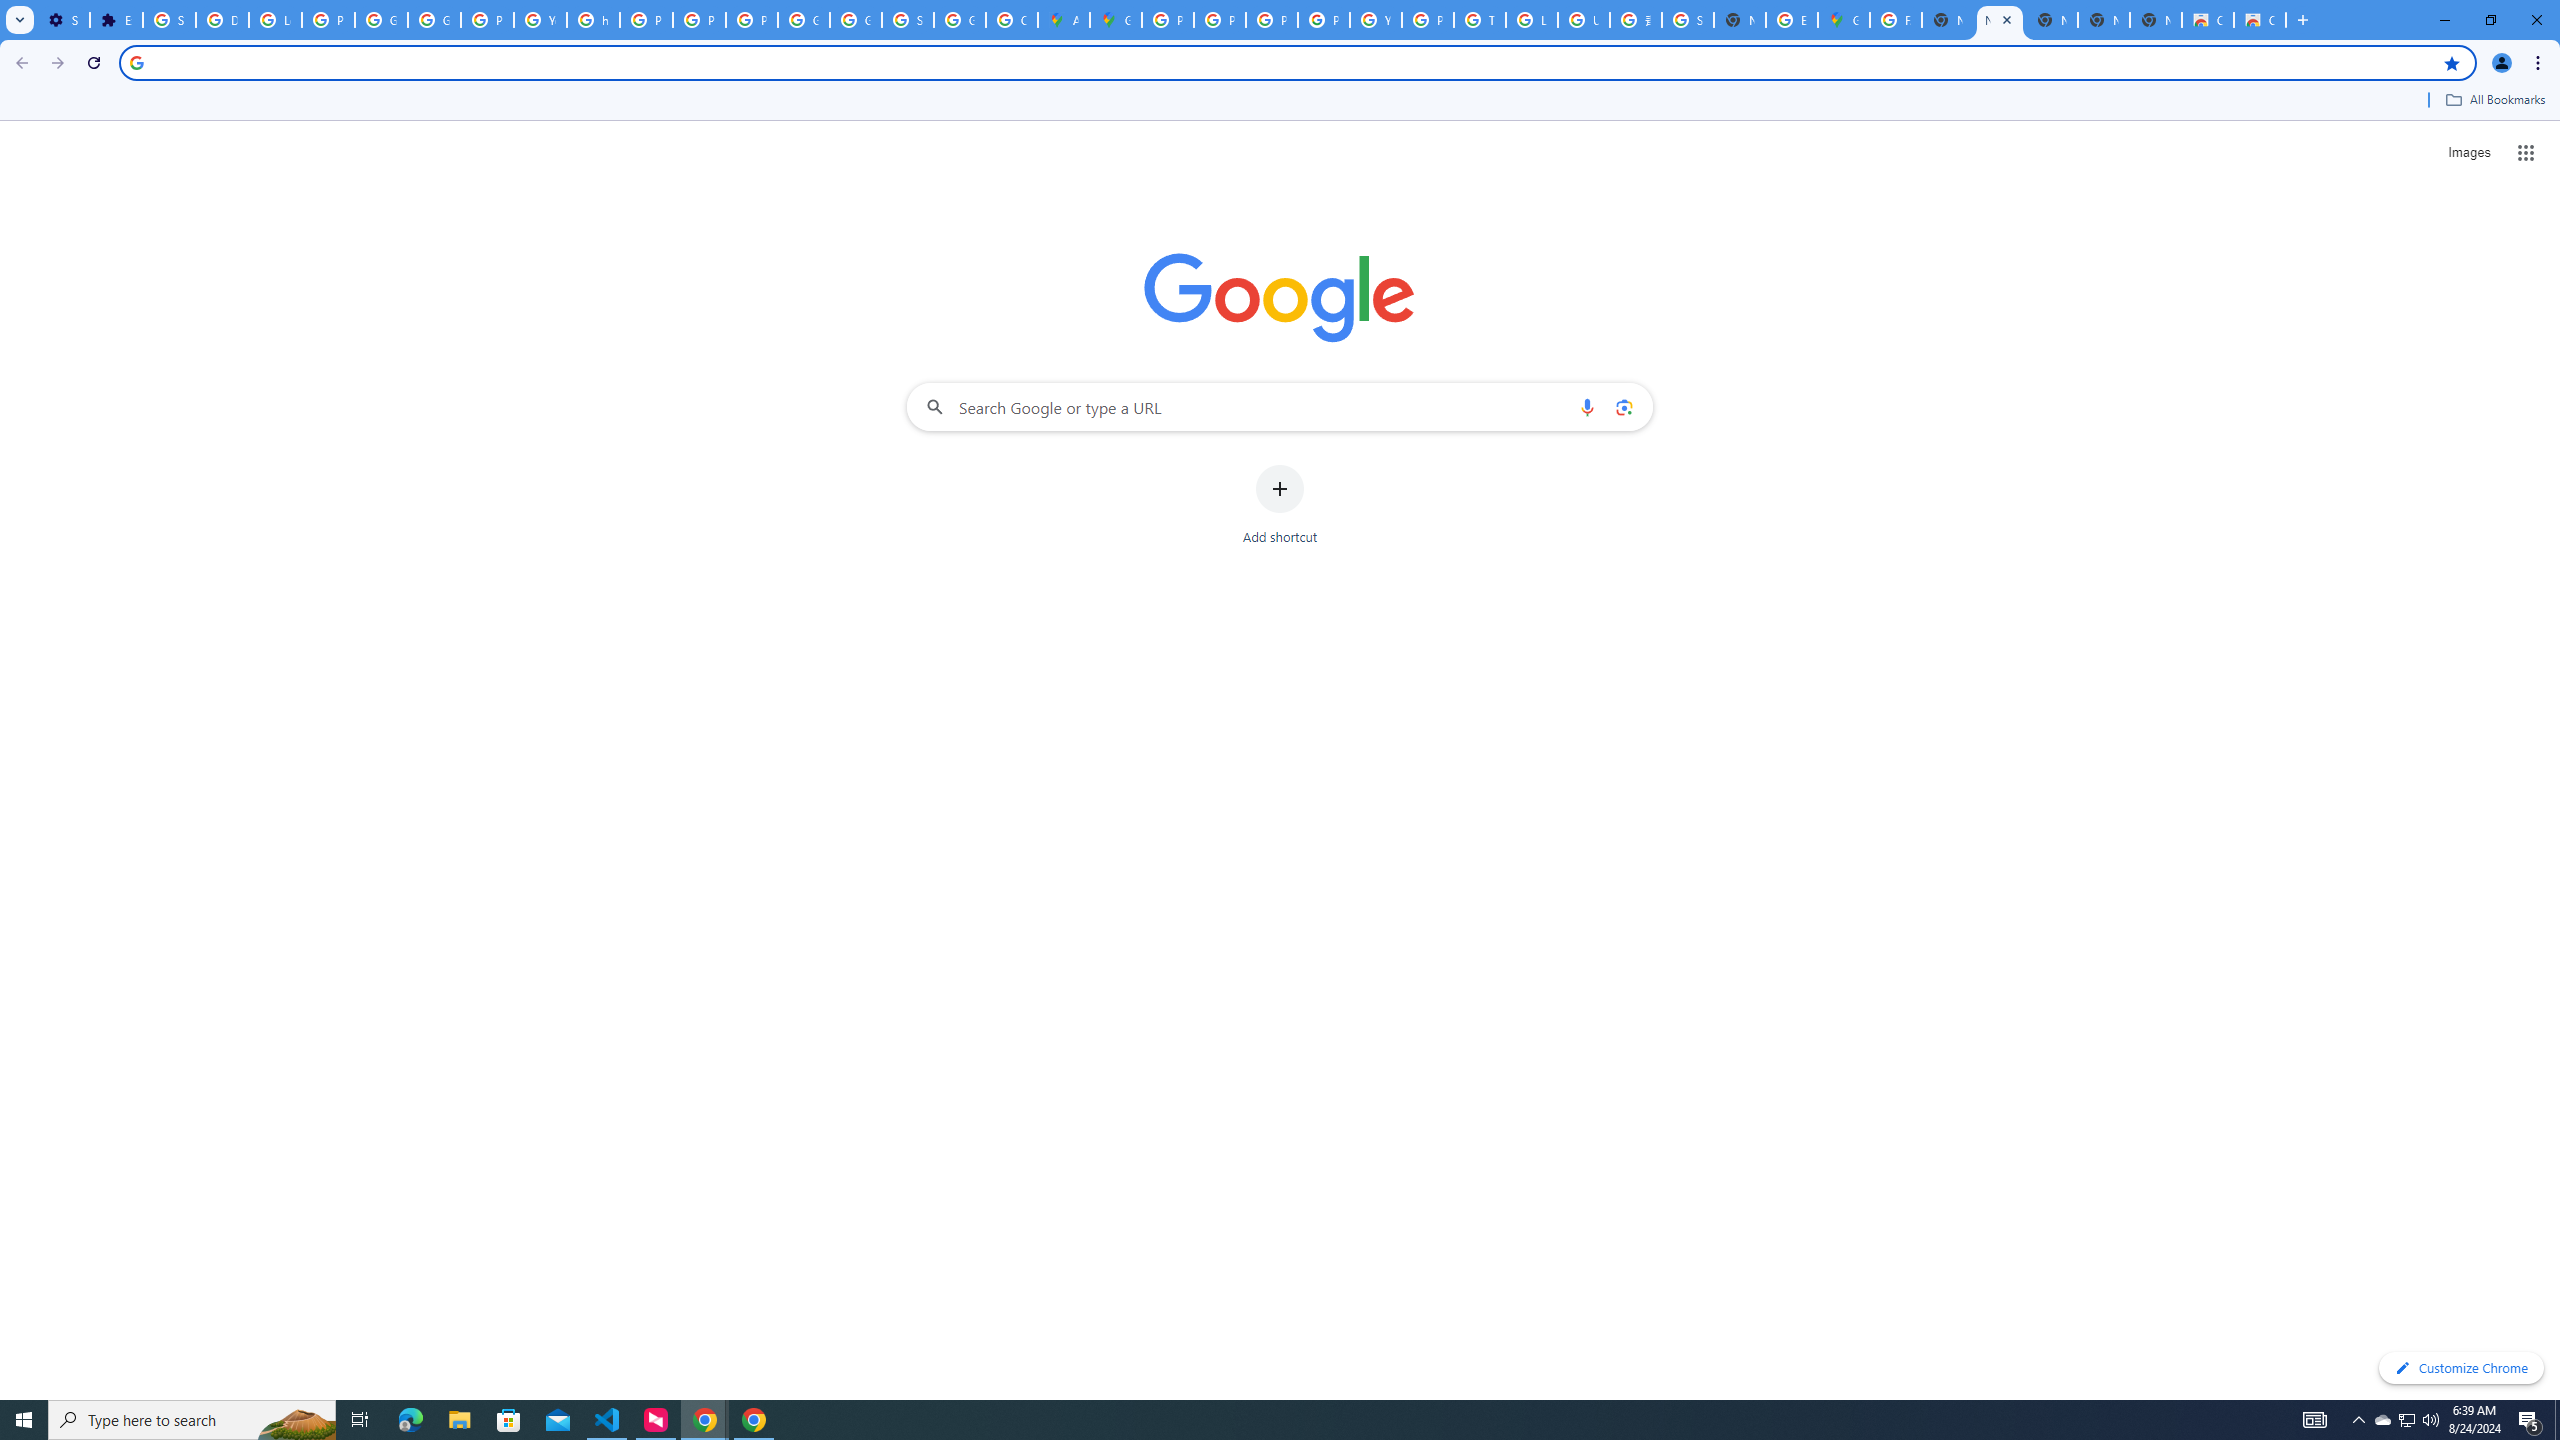 The width and height of the screenshot is (2560, 1440). What do you see at coordinates (1792, 20) in the screenshot?
I see `Explore new street-level details - Google Maps Help` at bounding box center [1792, 20].